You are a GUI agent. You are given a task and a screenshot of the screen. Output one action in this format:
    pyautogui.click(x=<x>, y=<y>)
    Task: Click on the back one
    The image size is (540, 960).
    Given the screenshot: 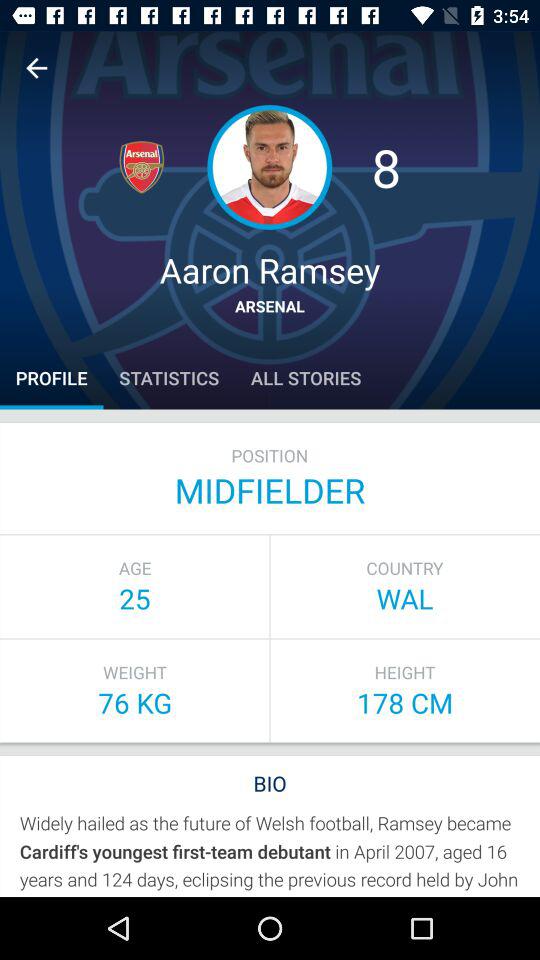 What is the action you would take?
    pyautogui.click(x=36, y=68)
    